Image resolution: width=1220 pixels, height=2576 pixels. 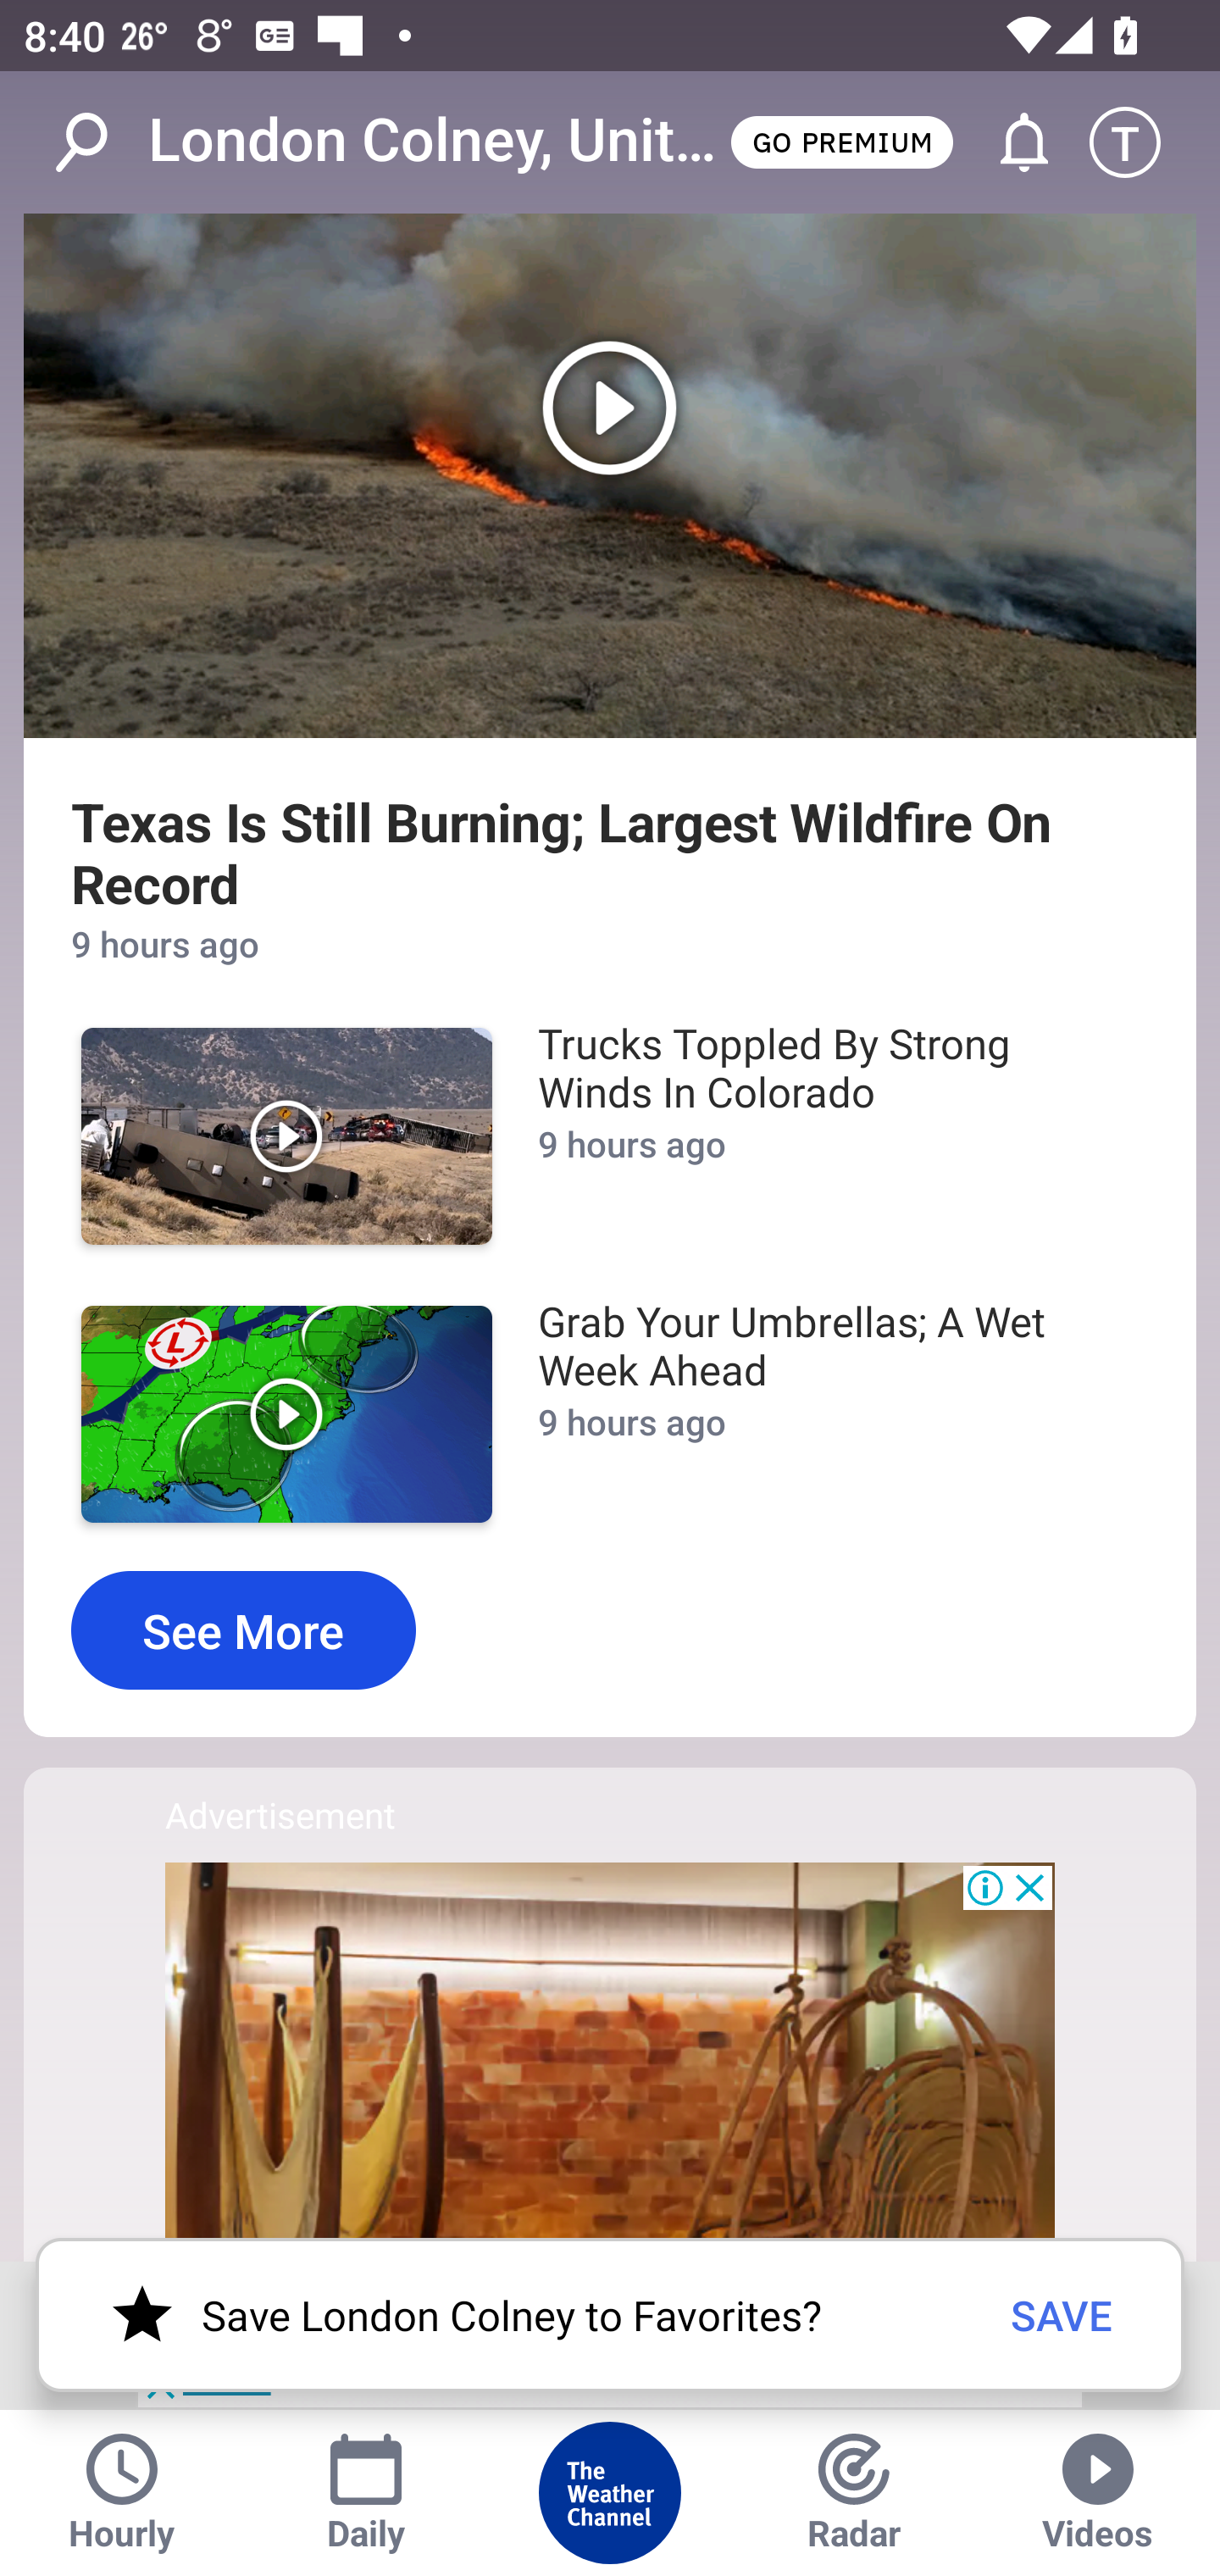 I want to click on Play, so click(x=286, y=1135).